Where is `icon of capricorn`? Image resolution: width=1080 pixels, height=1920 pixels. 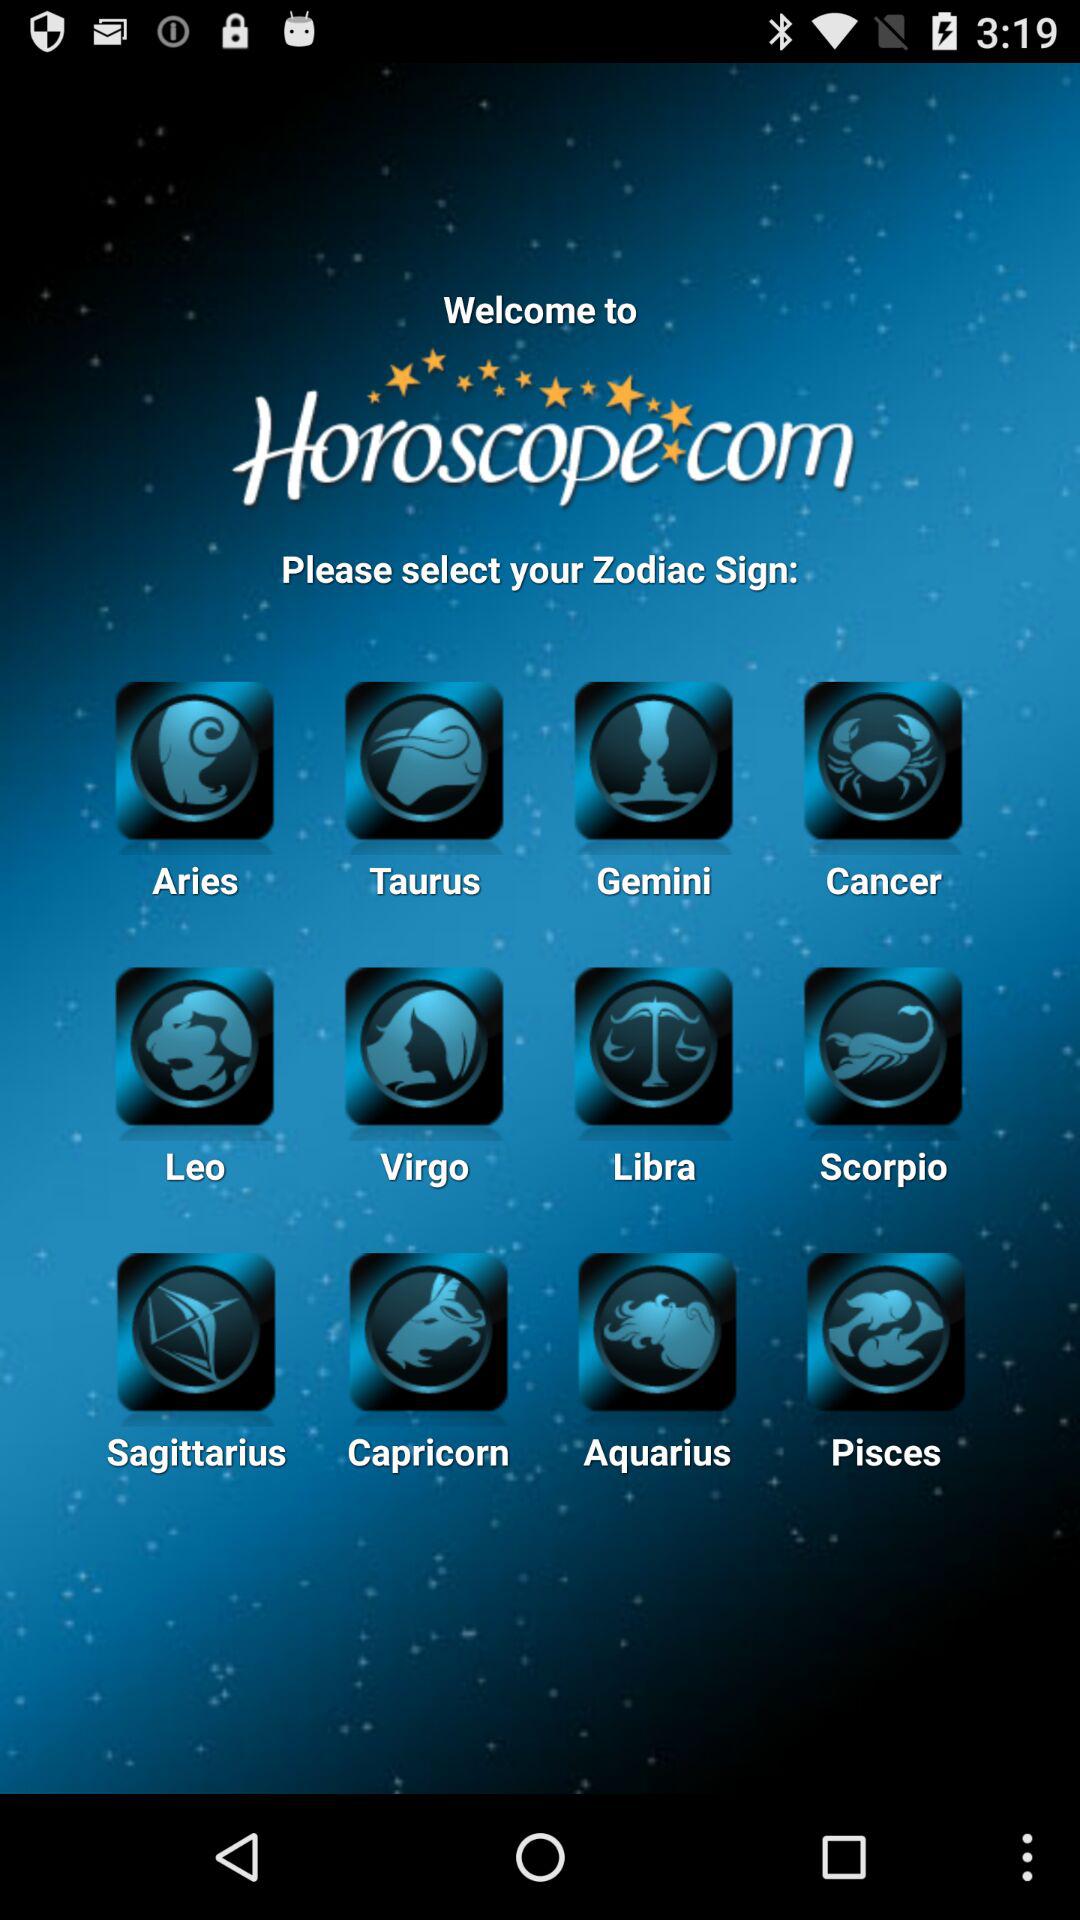 icon of capricorn is located at coordinates (428, 1329).